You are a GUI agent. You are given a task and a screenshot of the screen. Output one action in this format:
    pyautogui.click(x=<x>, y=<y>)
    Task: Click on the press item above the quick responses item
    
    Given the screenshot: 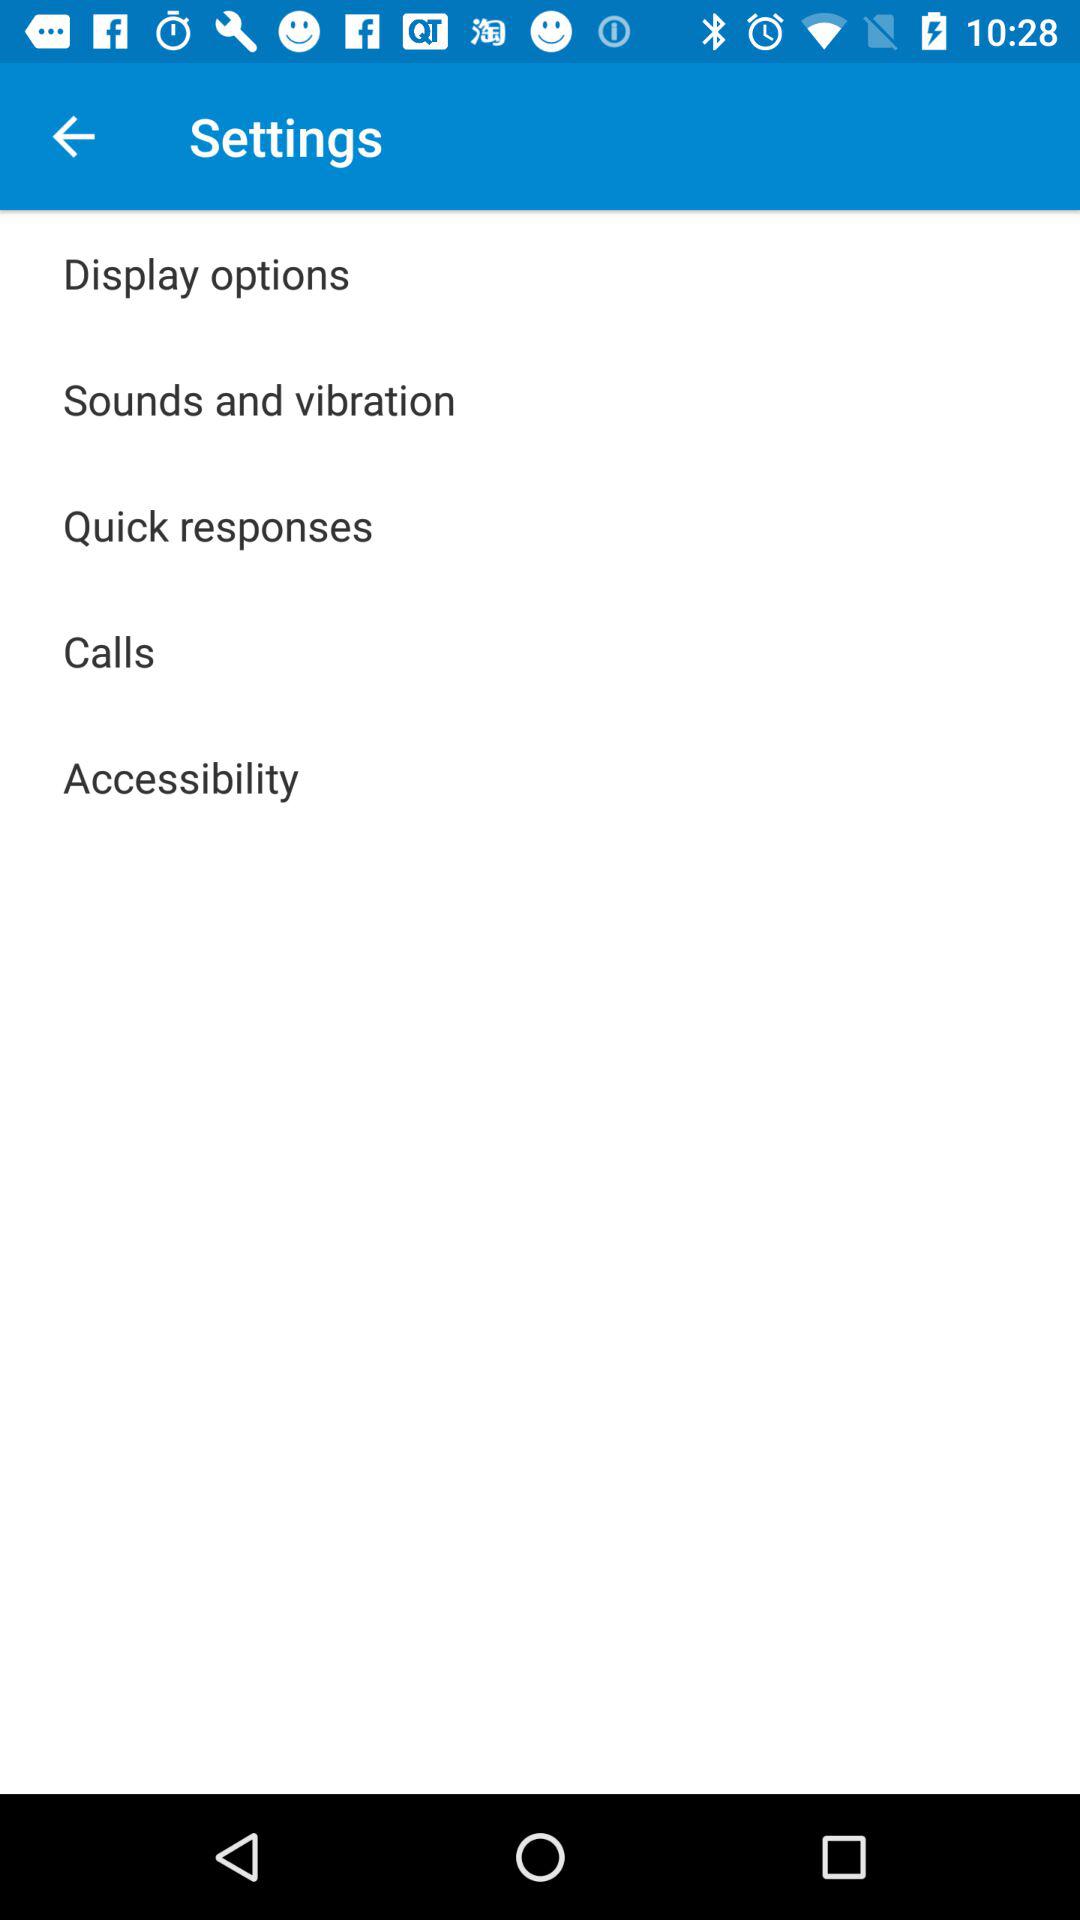 What is the action you would take?
    pyautogui.click(x=260, y=398)
    